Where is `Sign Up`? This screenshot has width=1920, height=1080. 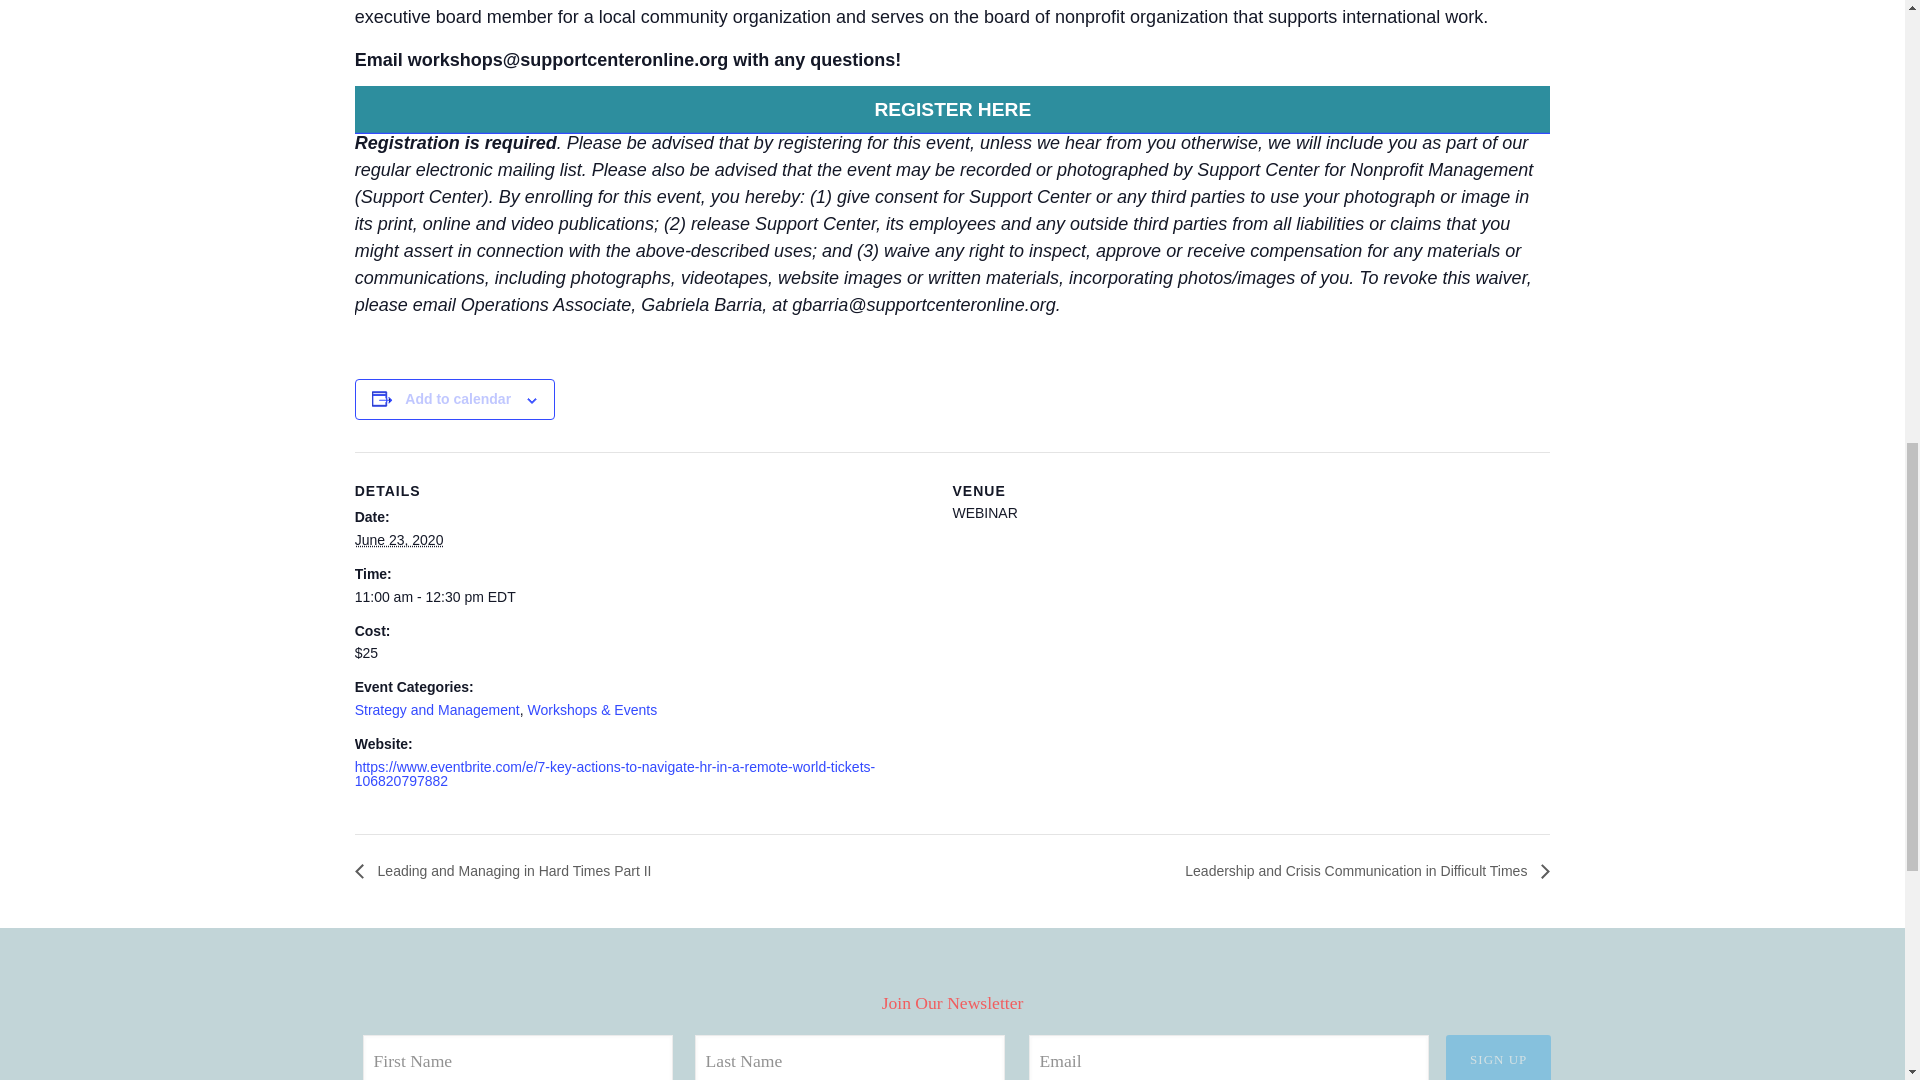
Sign Up is located at coordinates (1498, 1057).